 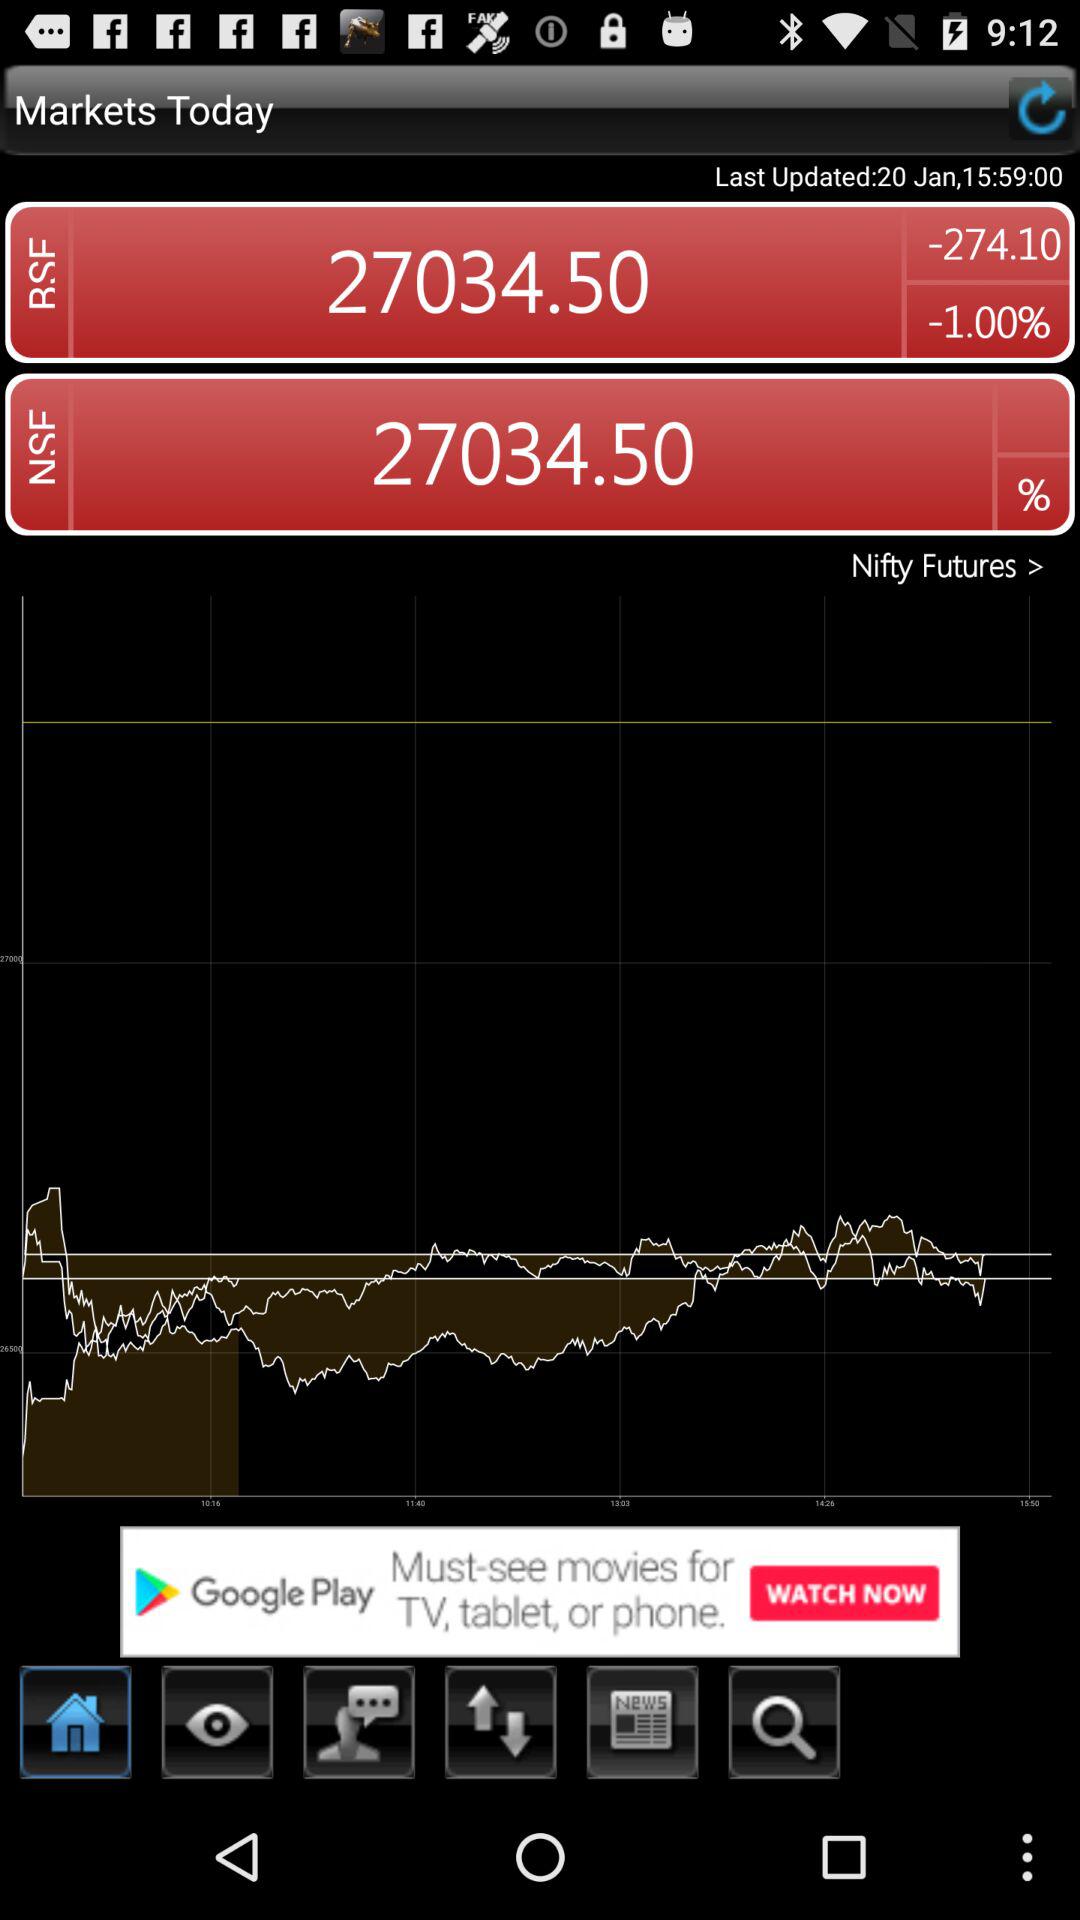 What do you see at coordinates (540, 1592) in the screenshot?
I see `advertisement banner` at bounding box center [540, 1592].